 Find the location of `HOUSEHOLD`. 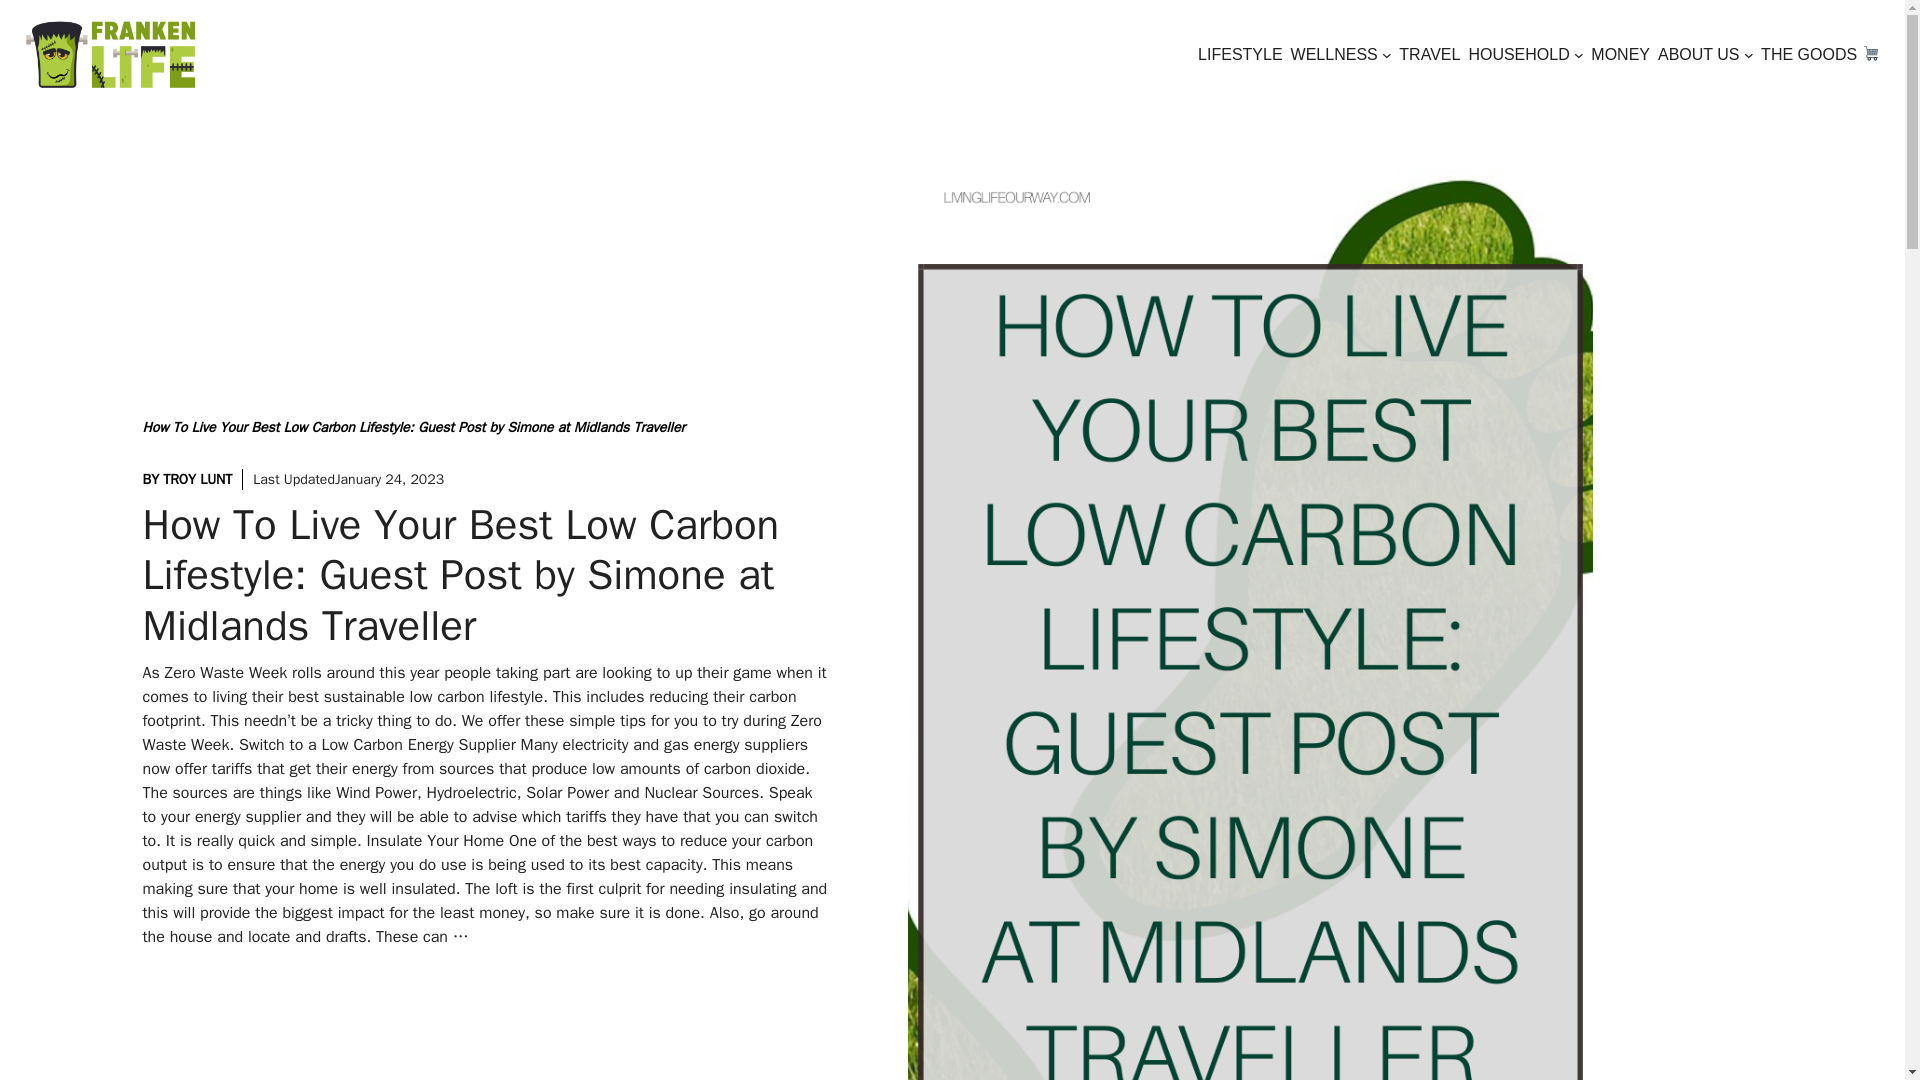

HOUSEHOLD is located at coordinates (1518, 54).